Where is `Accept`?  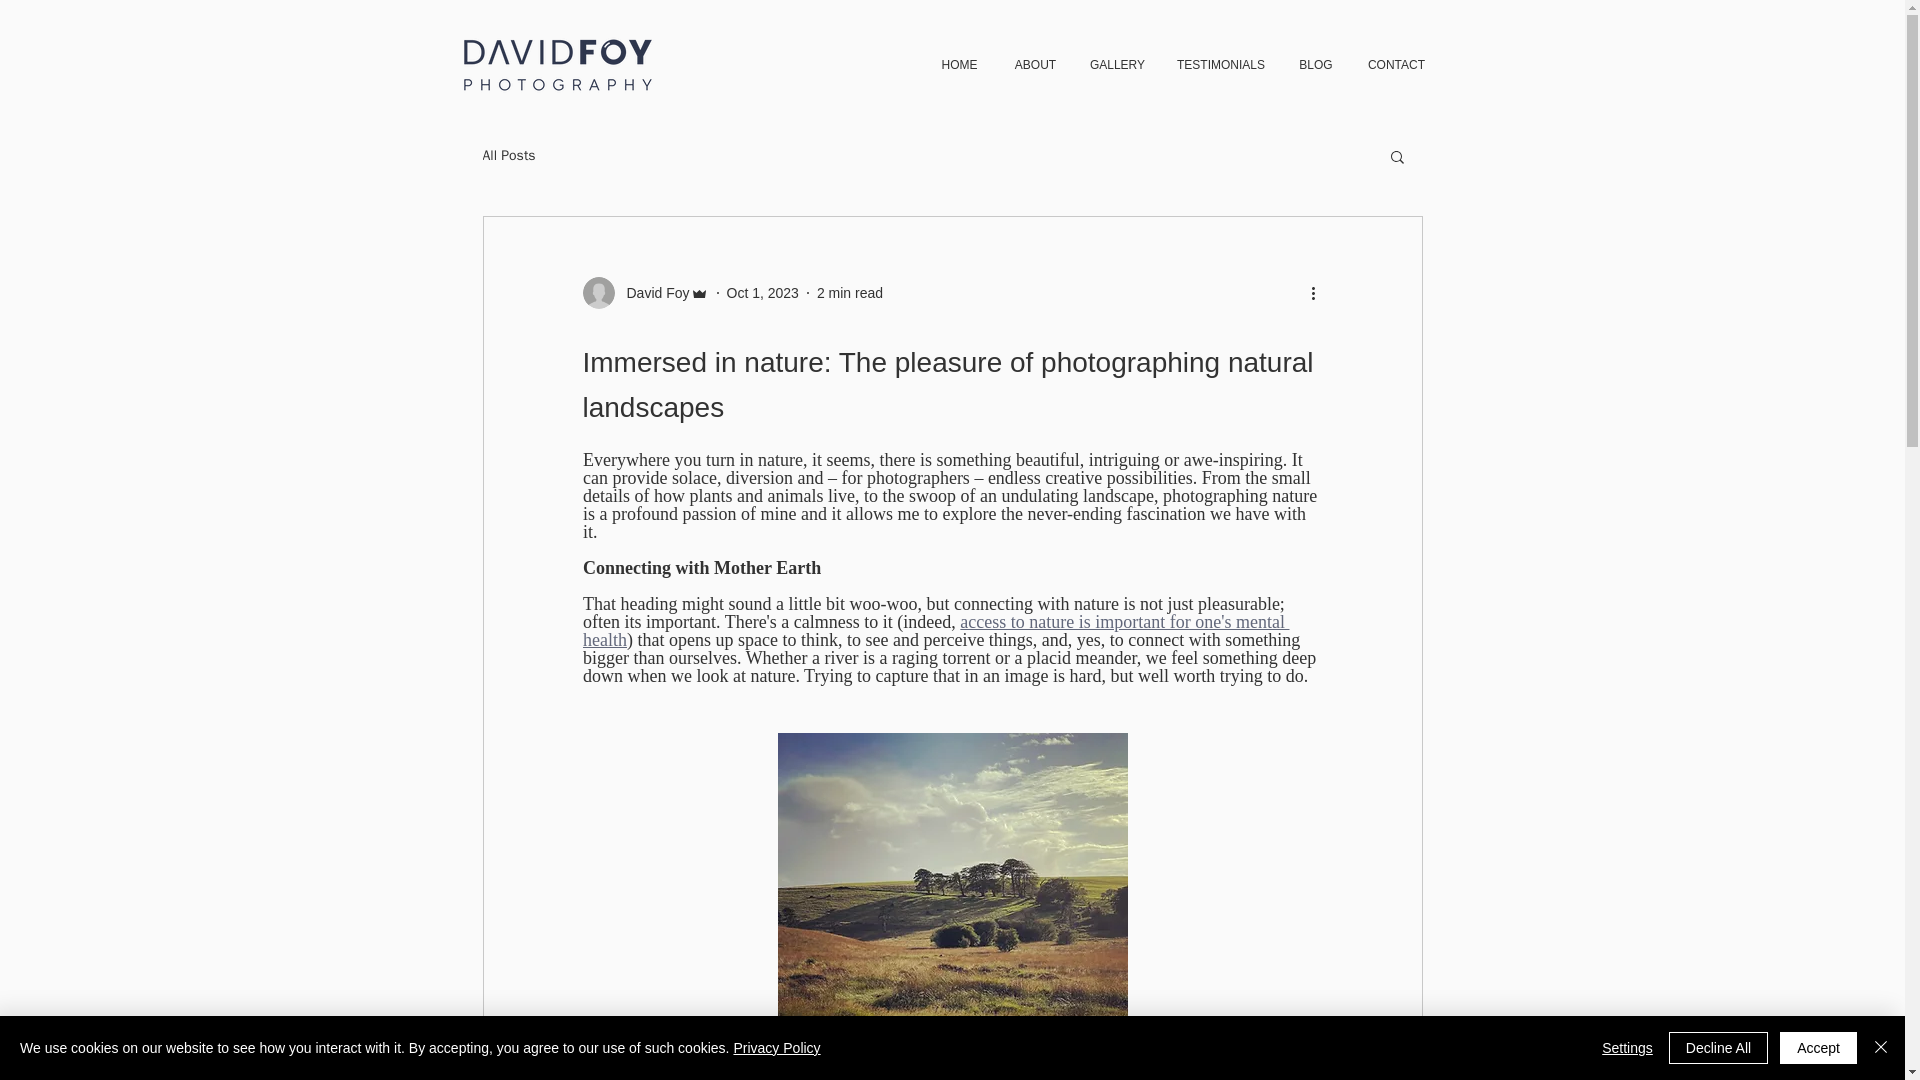 Accept is located at coordinates (1818, 1048).